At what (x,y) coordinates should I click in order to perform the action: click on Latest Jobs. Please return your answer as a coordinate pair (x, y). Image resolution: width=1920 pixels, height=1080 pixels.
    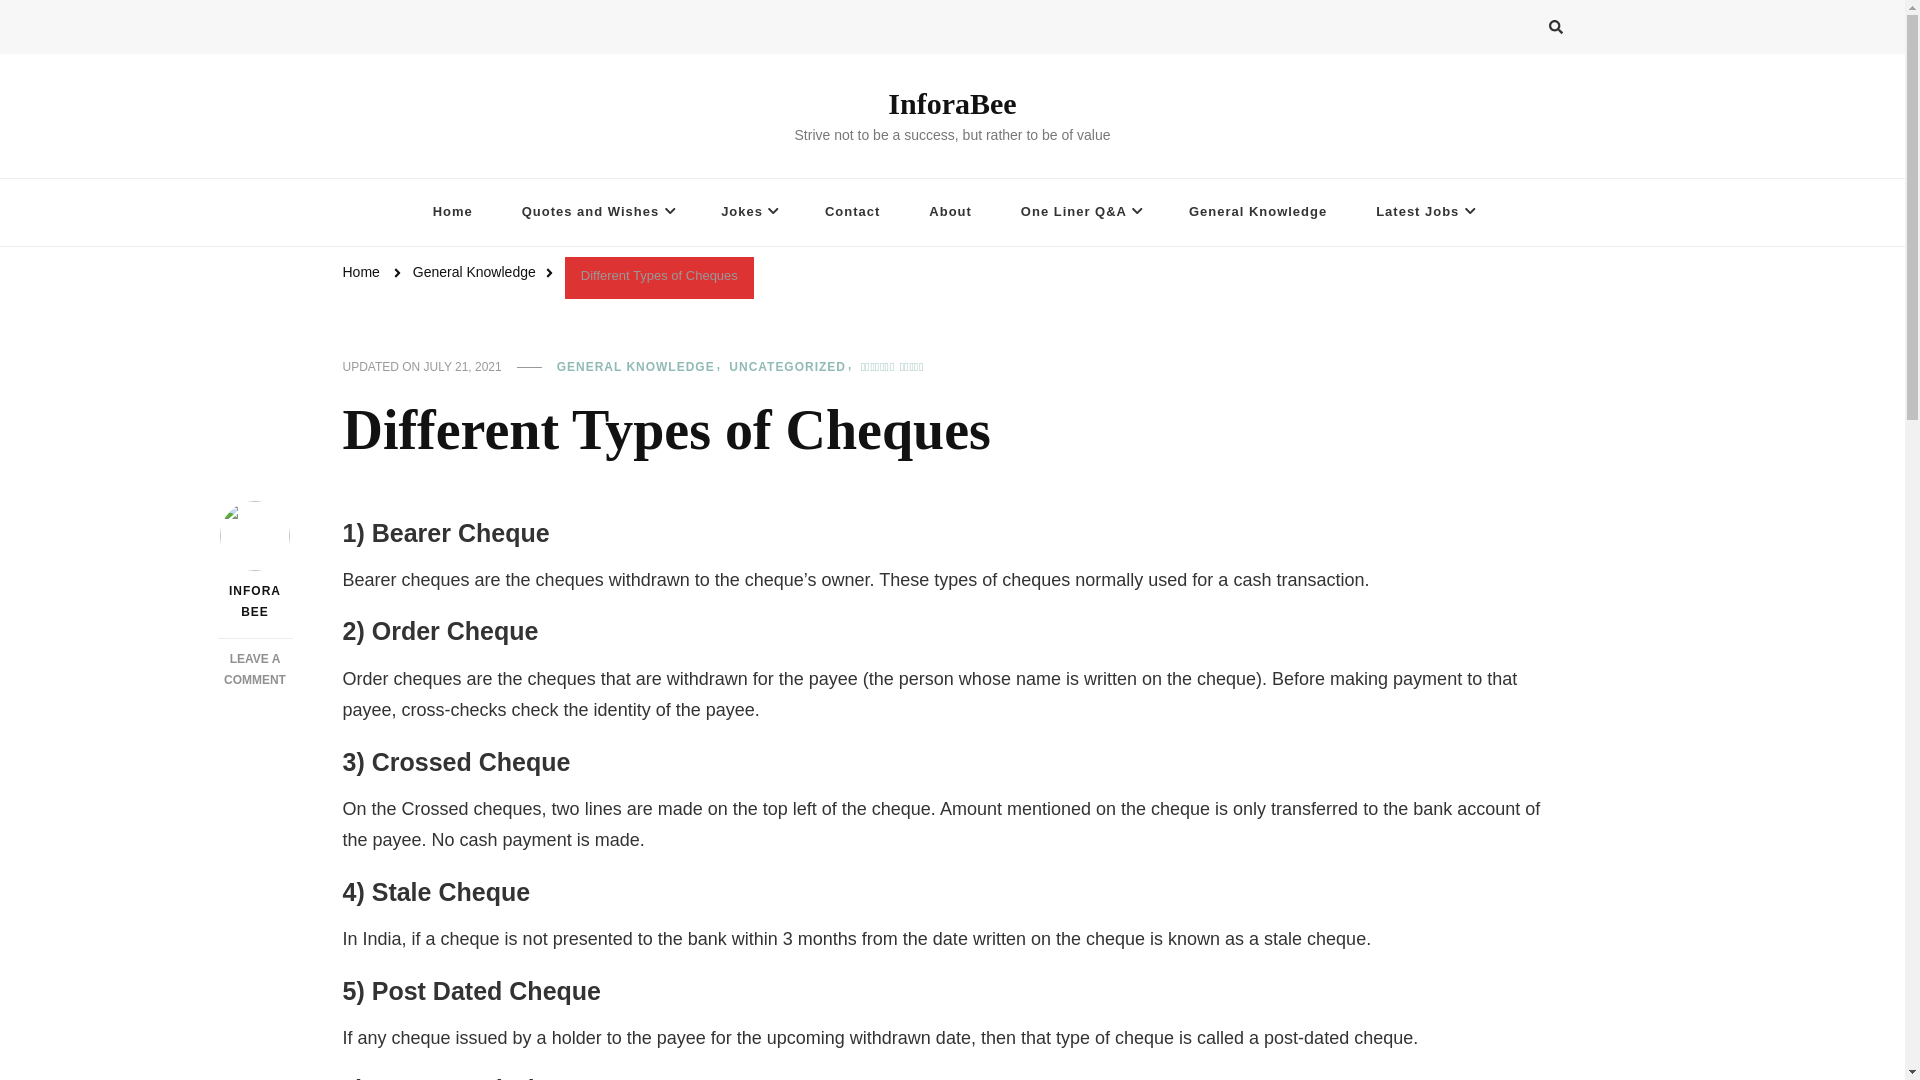
    Looking at the image, I should click on (1423, 212).